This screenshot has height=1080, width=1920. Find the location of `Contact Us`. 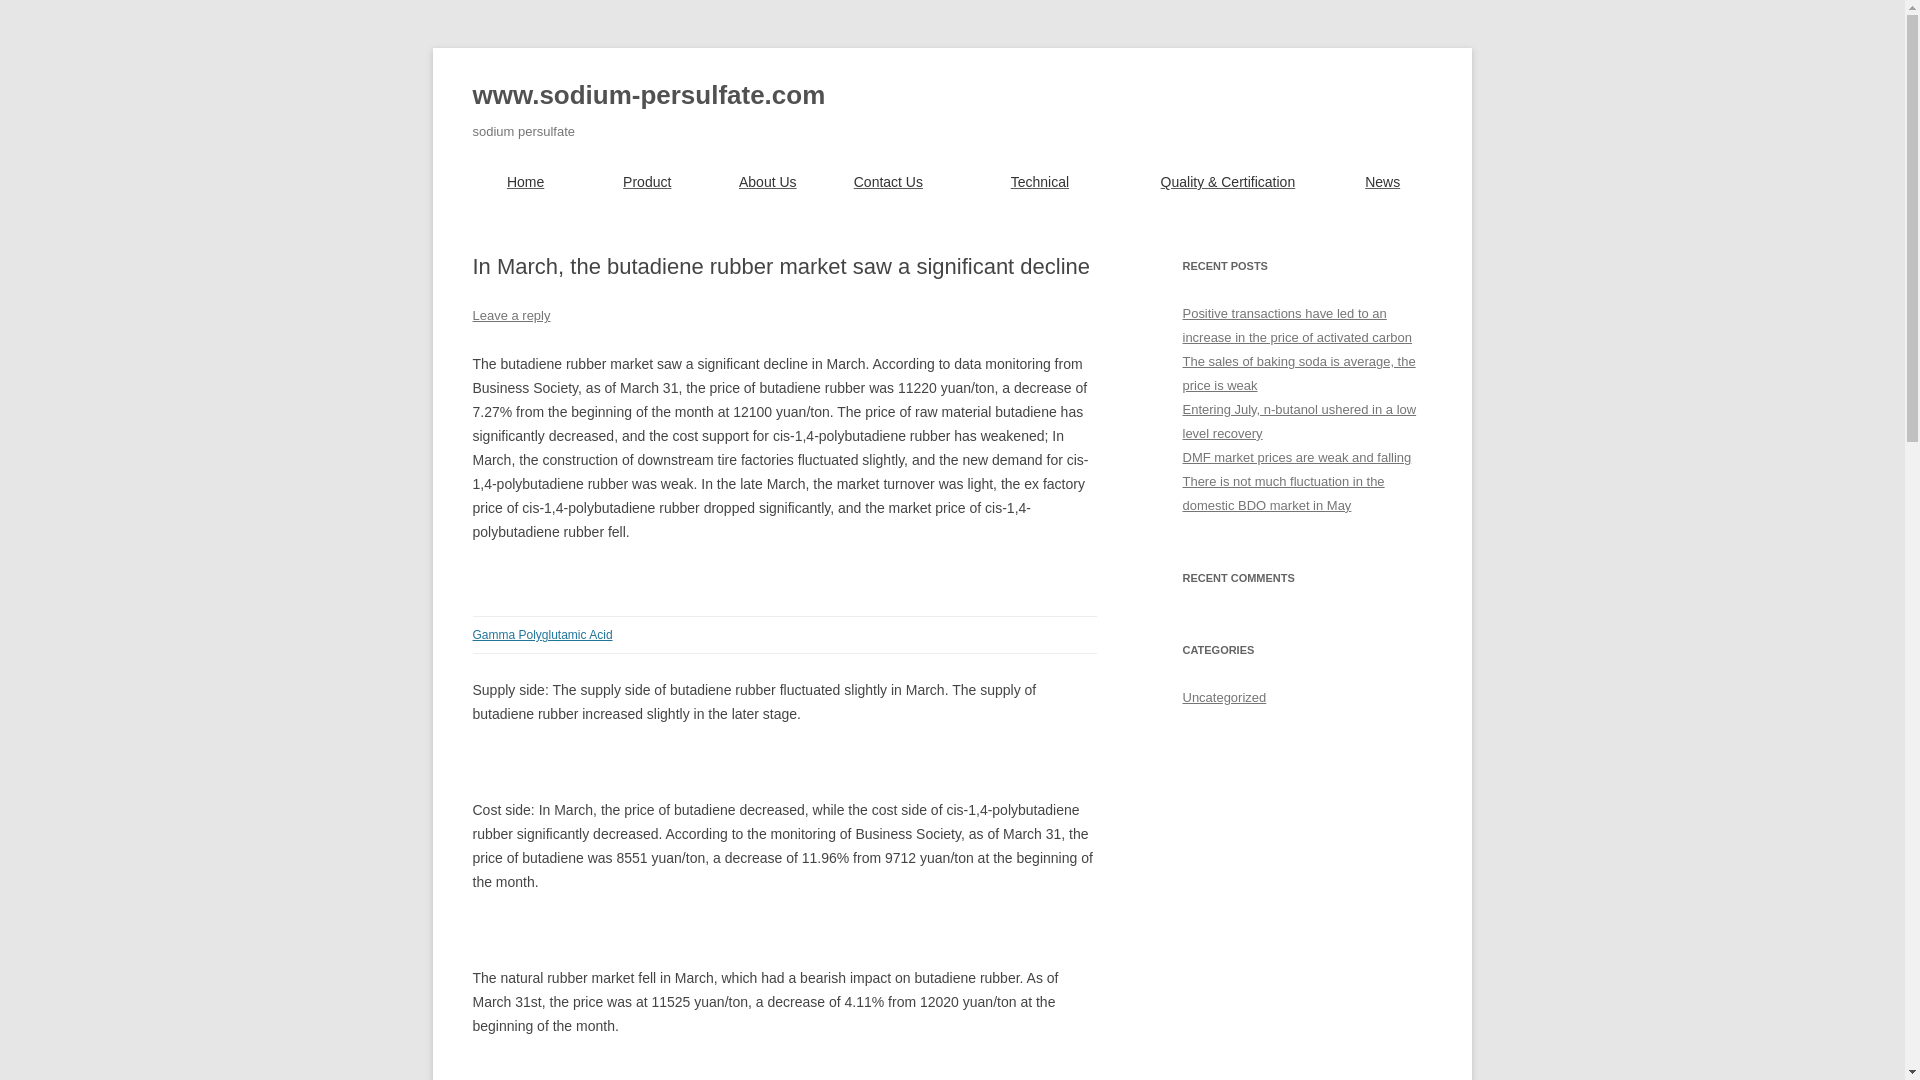

Contact Us is located at coordinates (888, 182).